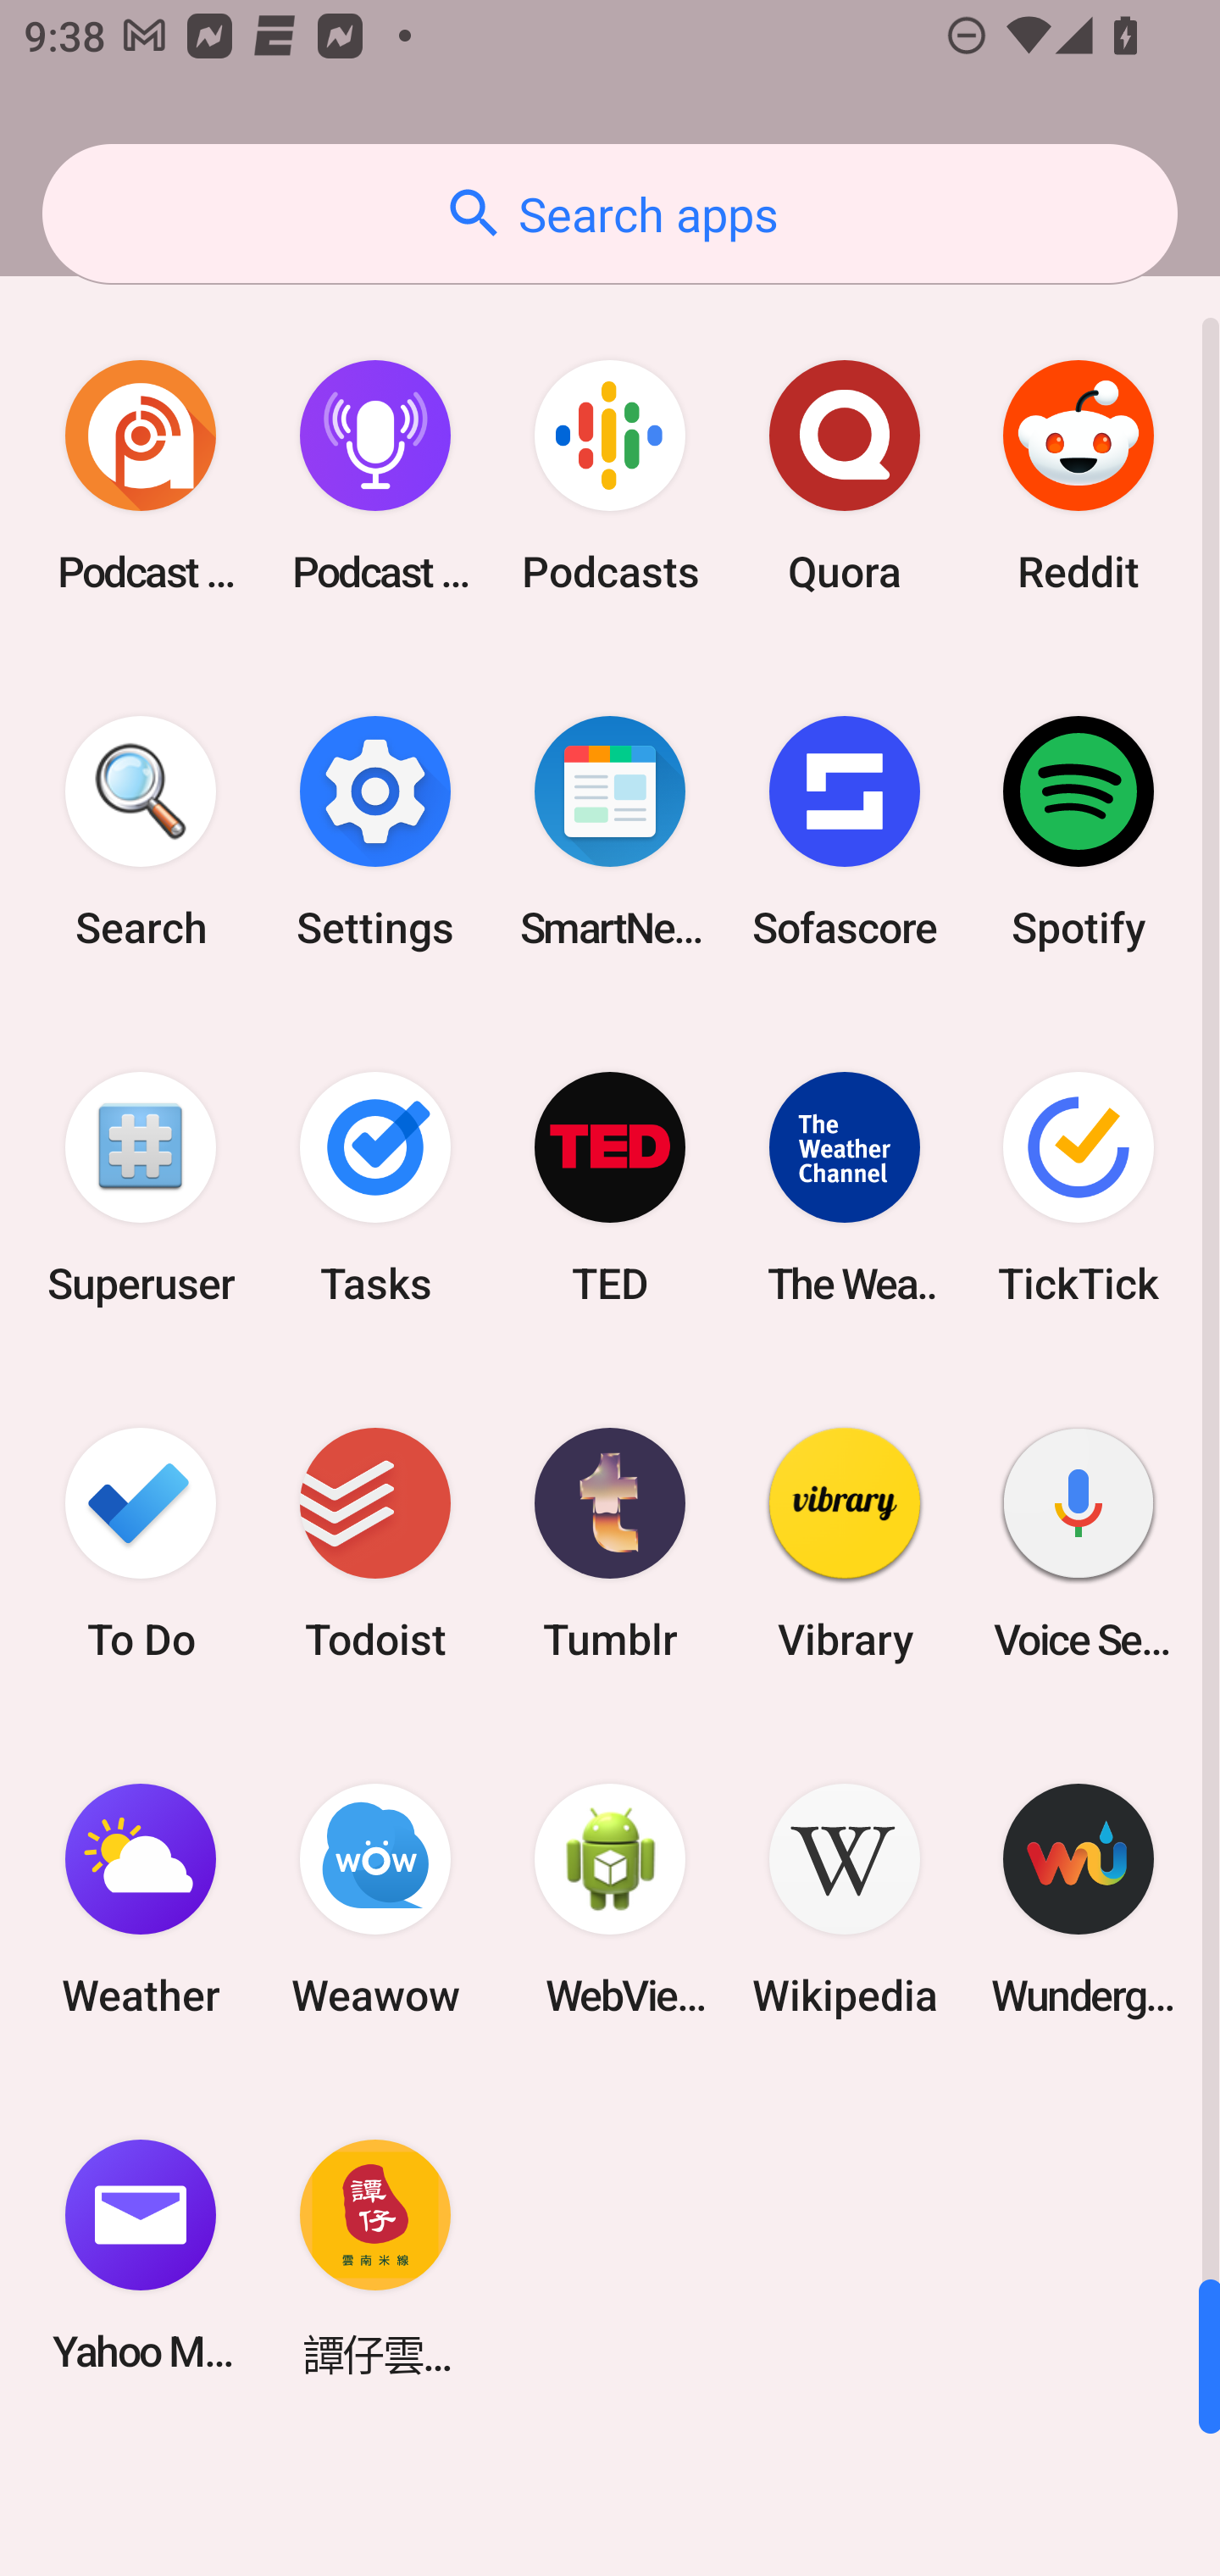 Image resolution: width=1220 pixels, height=2576 pixels. What do you see at coordinates (375, 832) in the screenshot?
I see `Settings` at bounding box center [375, 832].